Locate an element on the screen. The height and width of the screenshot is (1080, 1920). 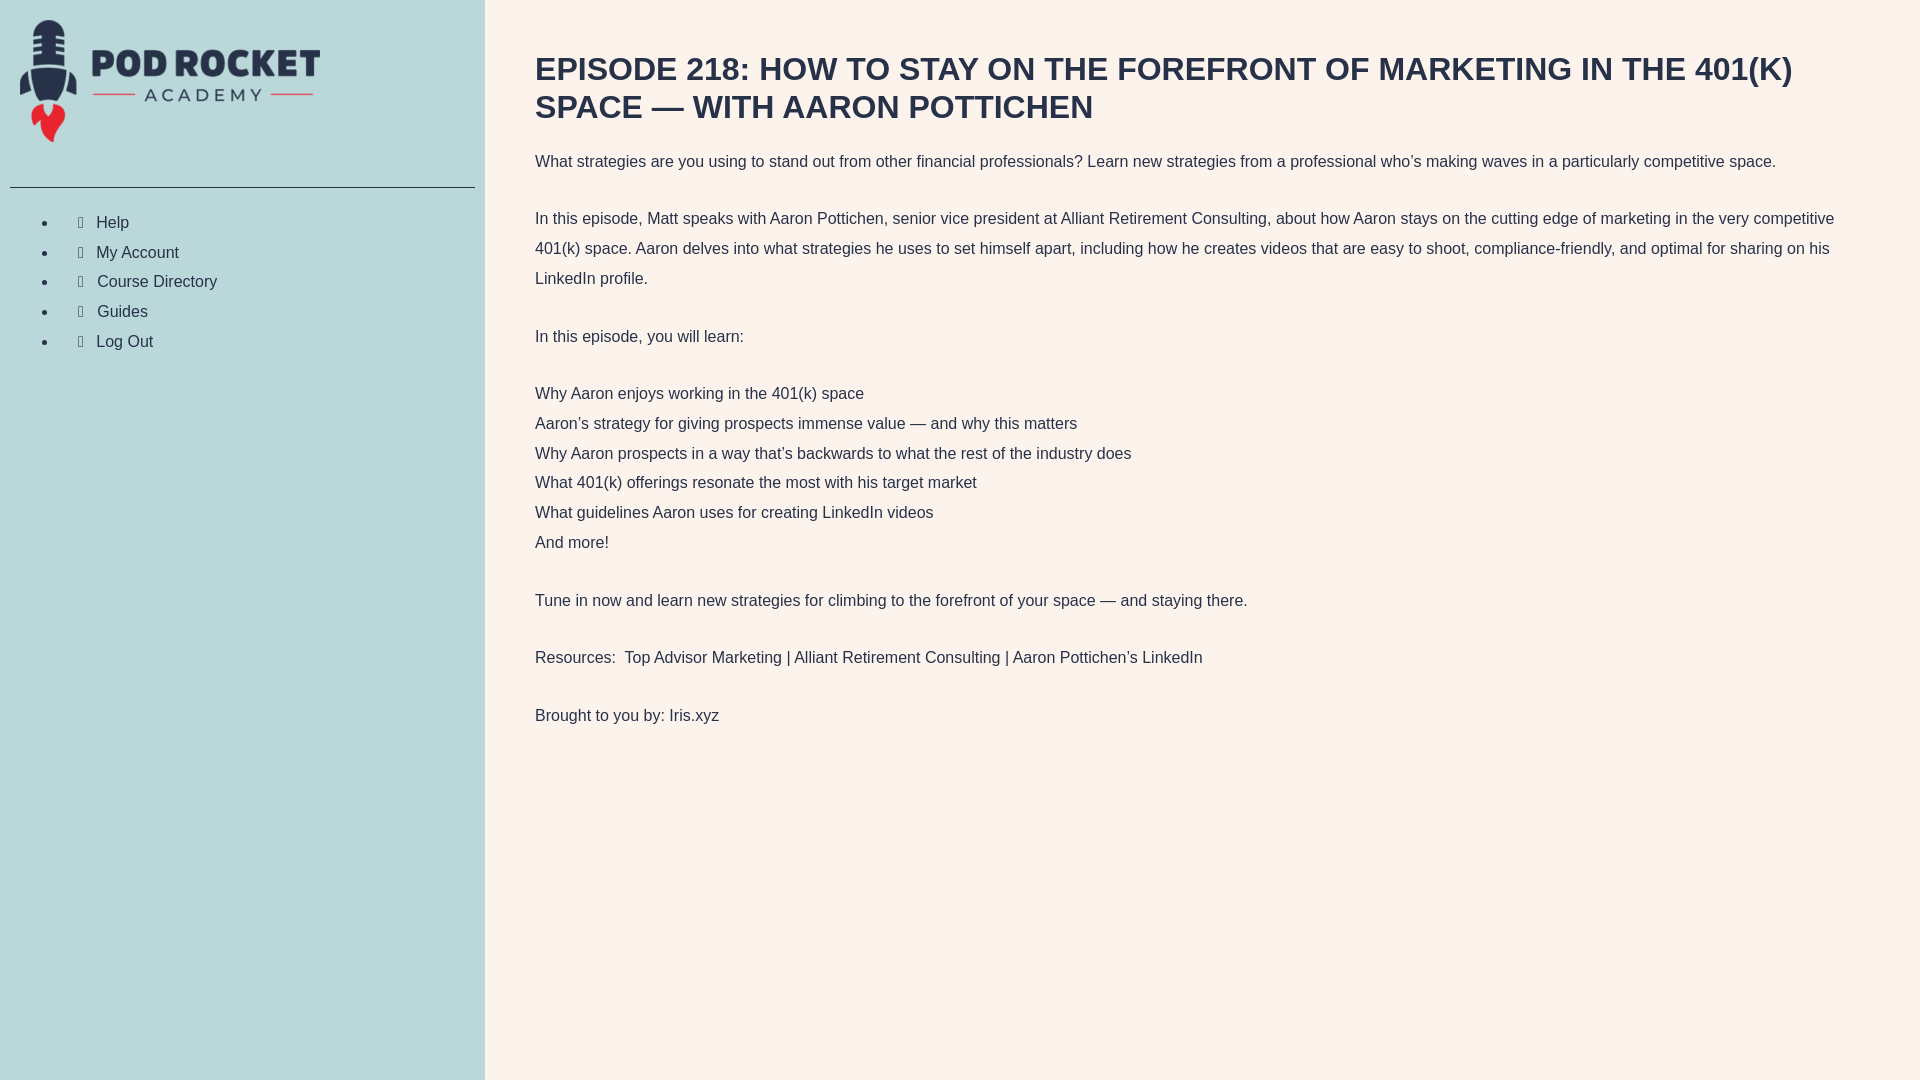
  Guides is located at coordinates (102, 311).